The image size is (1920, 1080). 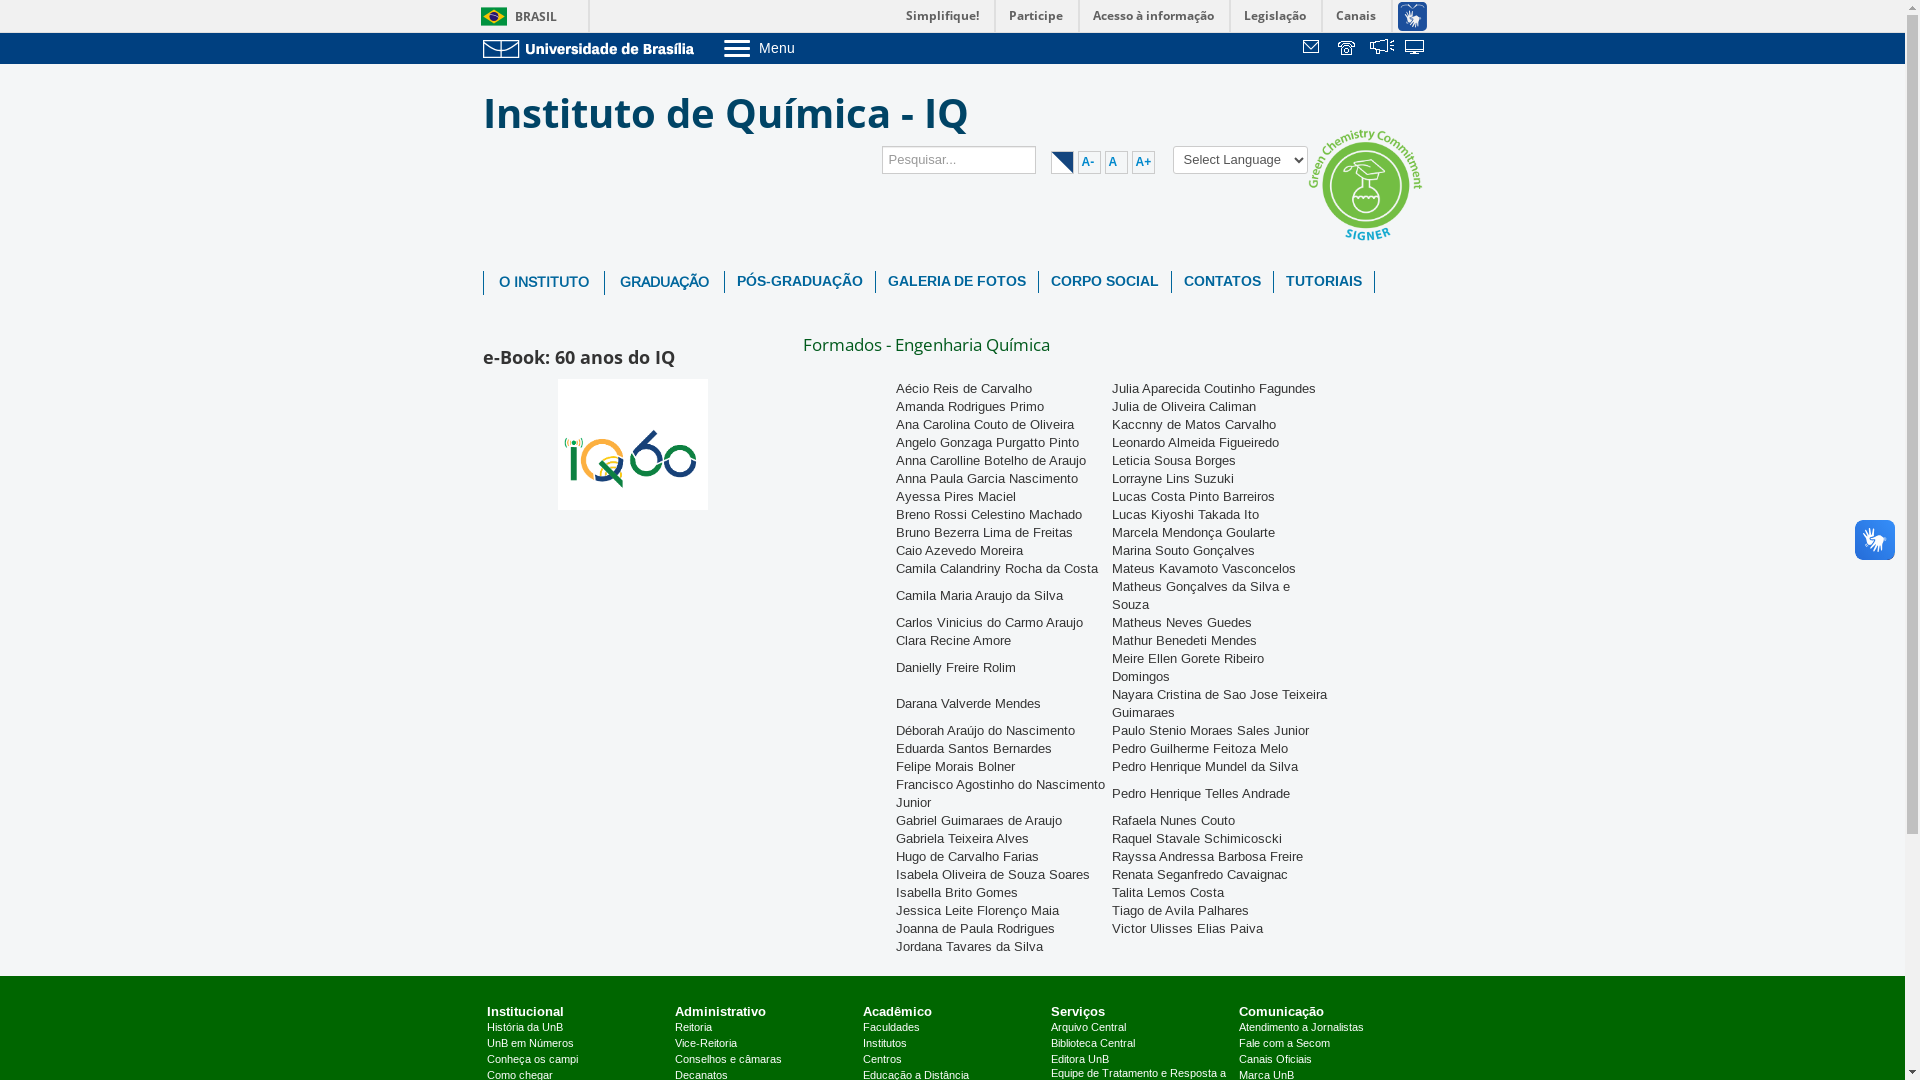 I want to click on BRASIL, so click(x=514, y=16).